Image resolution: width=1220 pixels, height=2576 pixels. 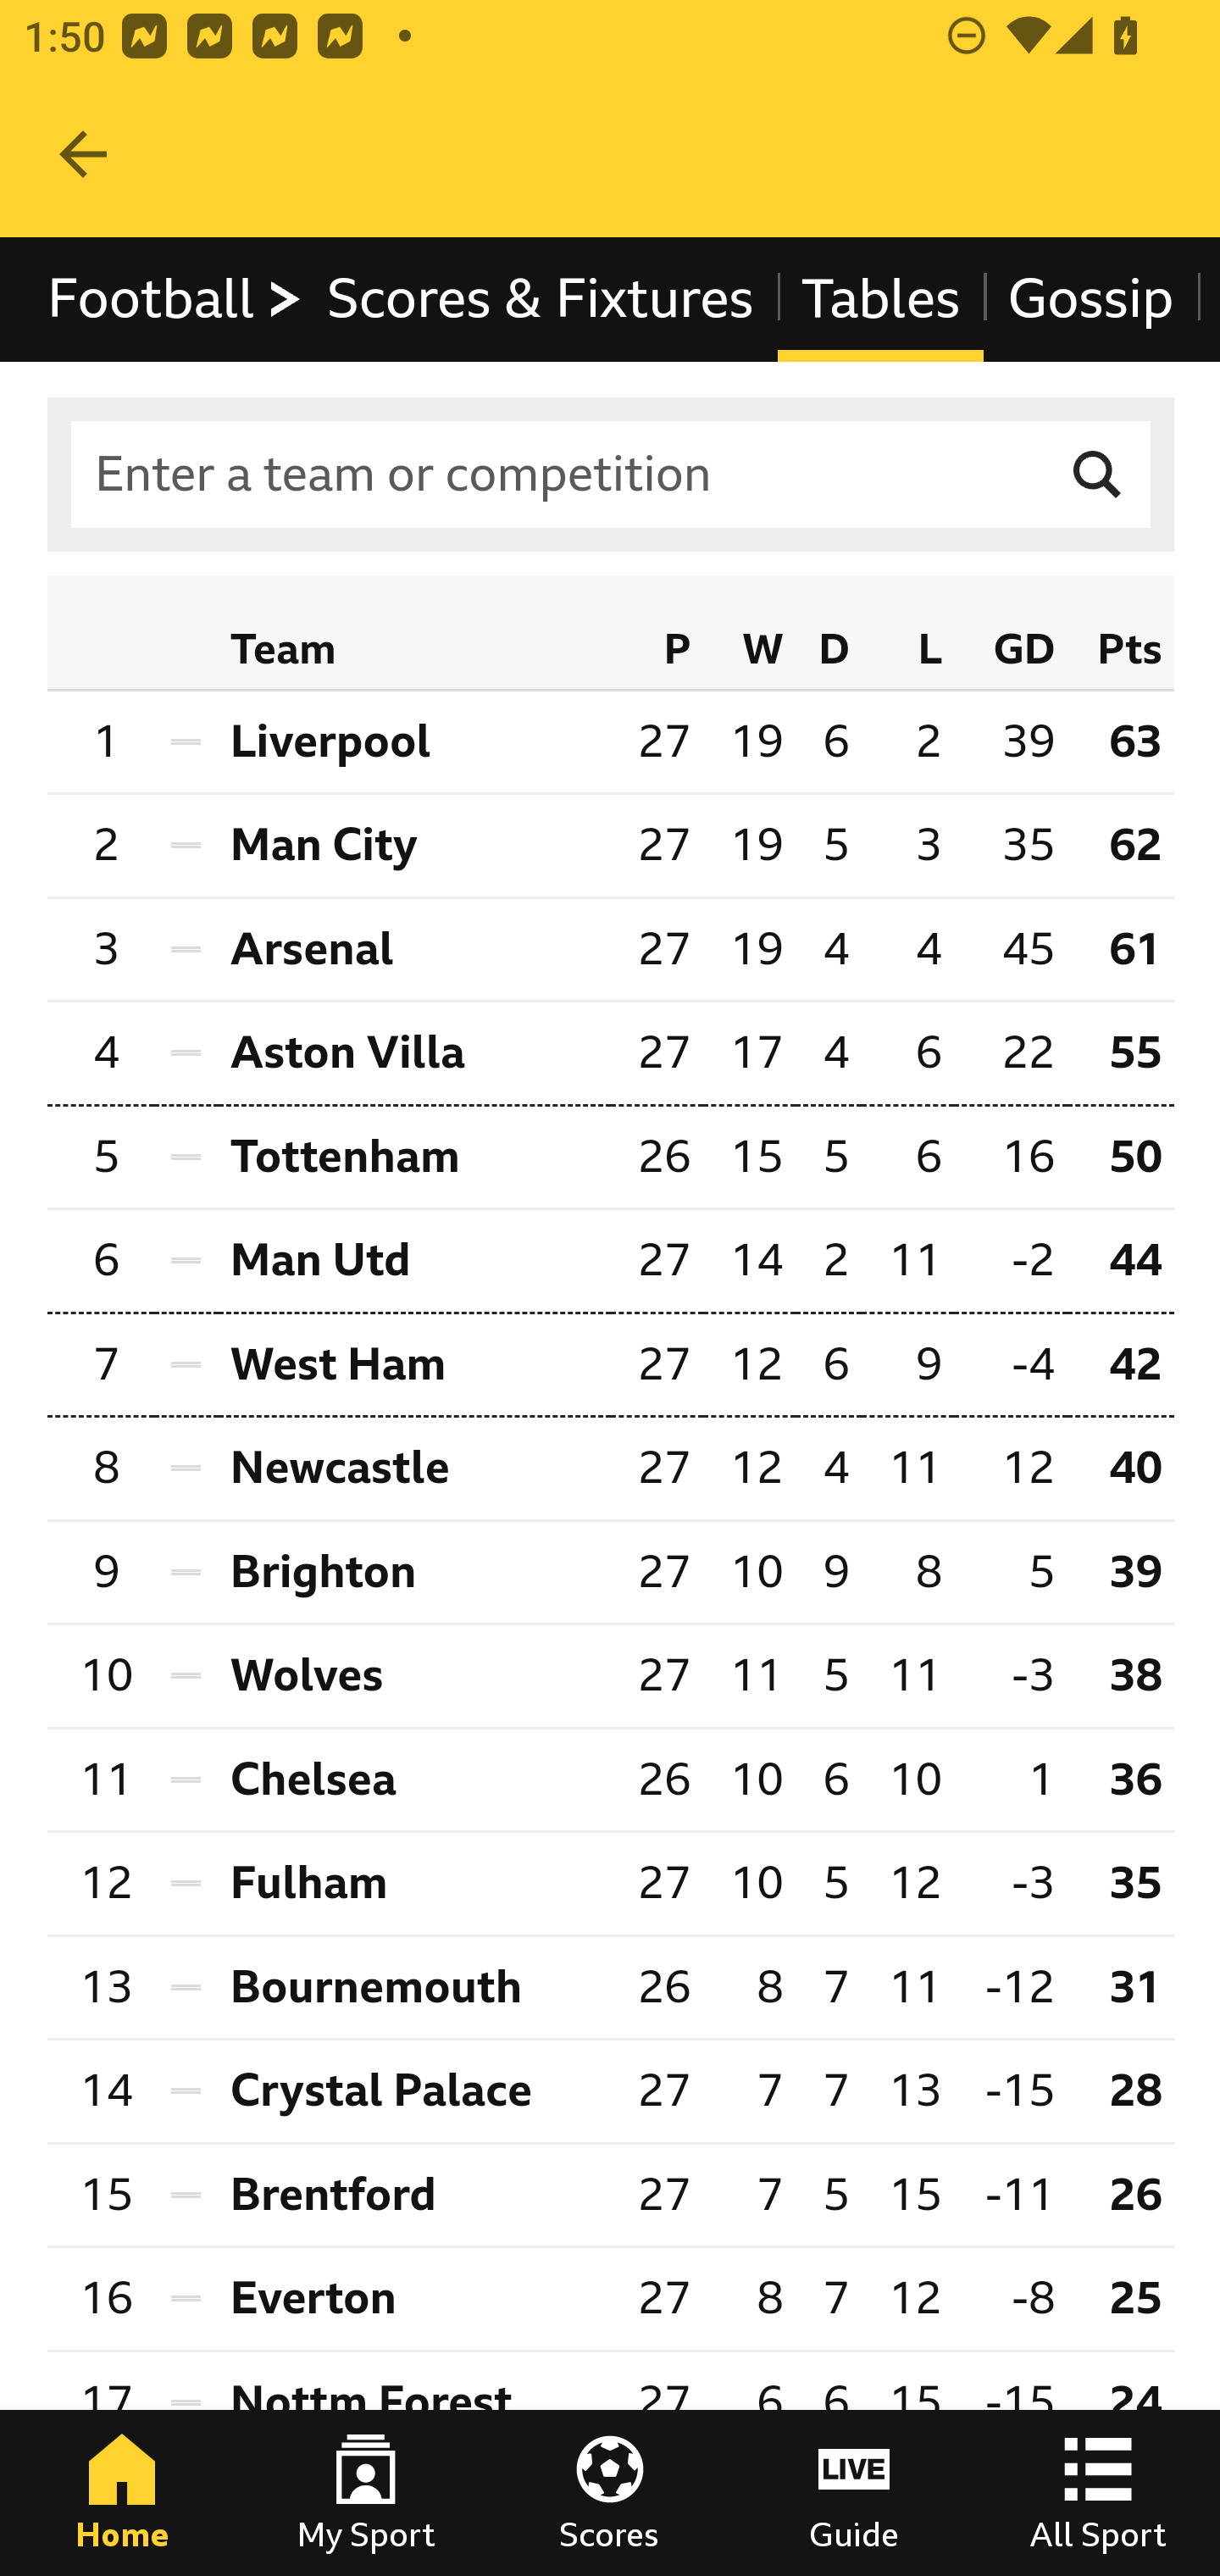 What do you see at coordinates (414, 1263) in the screenshot?
I see `Man Utd Manchester United` at bounding box center [414, 1263].